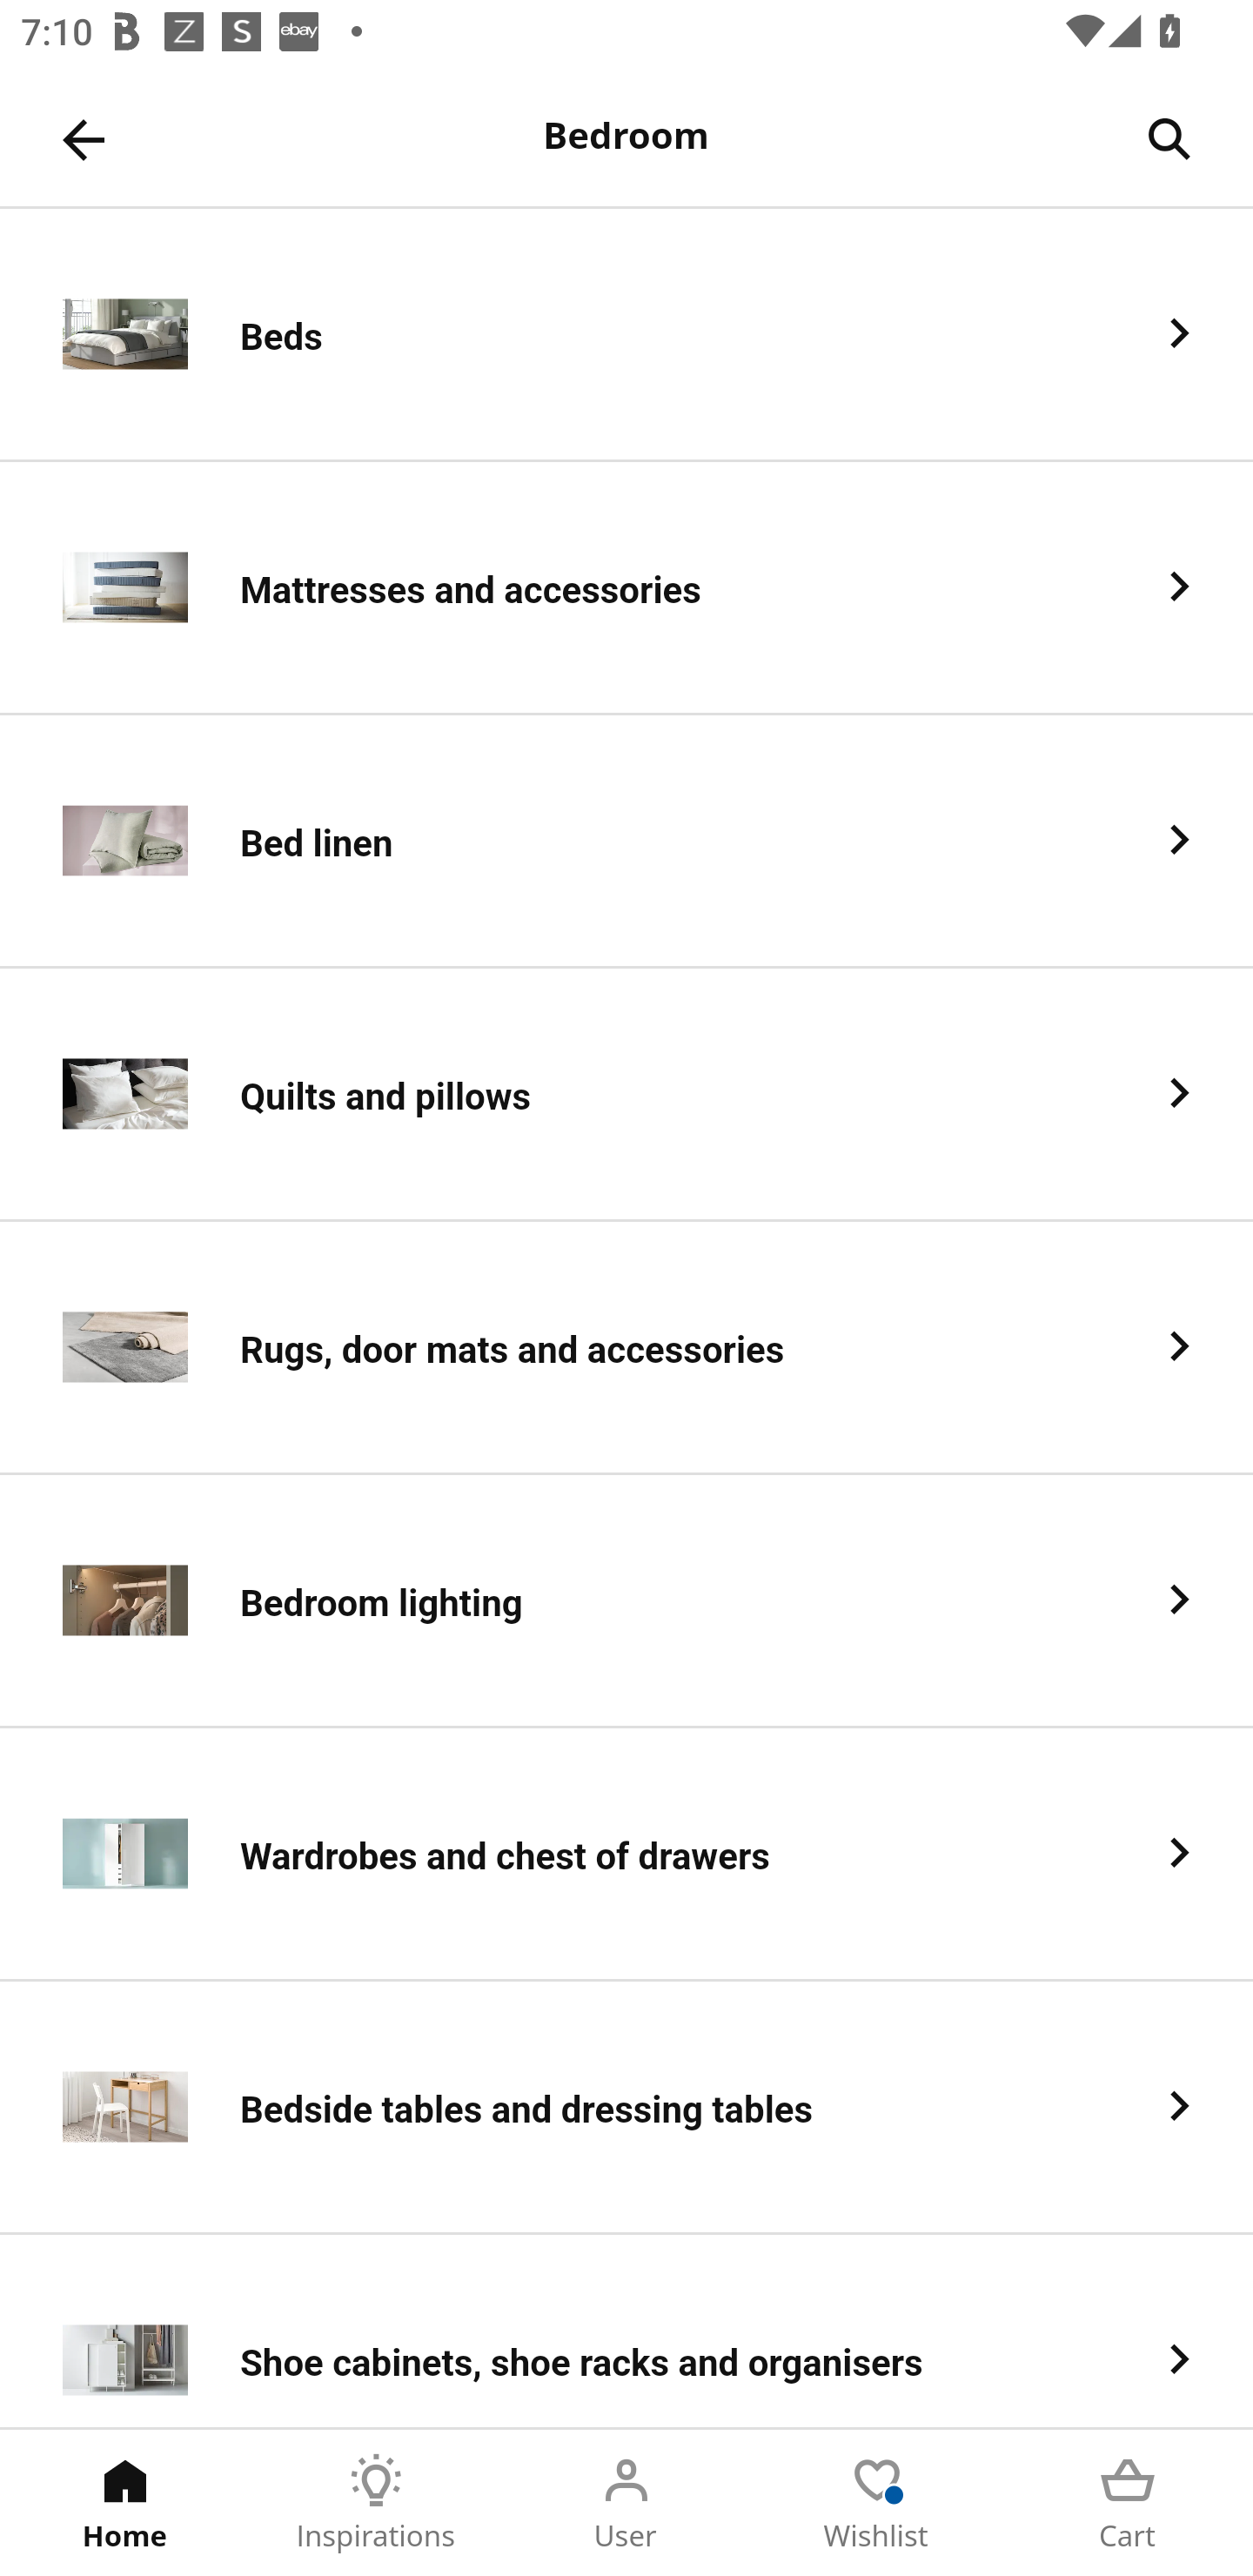 The height and width of the screenshot is (2576, 1253). Describe the element at coordinates (626, 2108) in the screenshot. I see `Bedside tables and dressing tables` at that location.